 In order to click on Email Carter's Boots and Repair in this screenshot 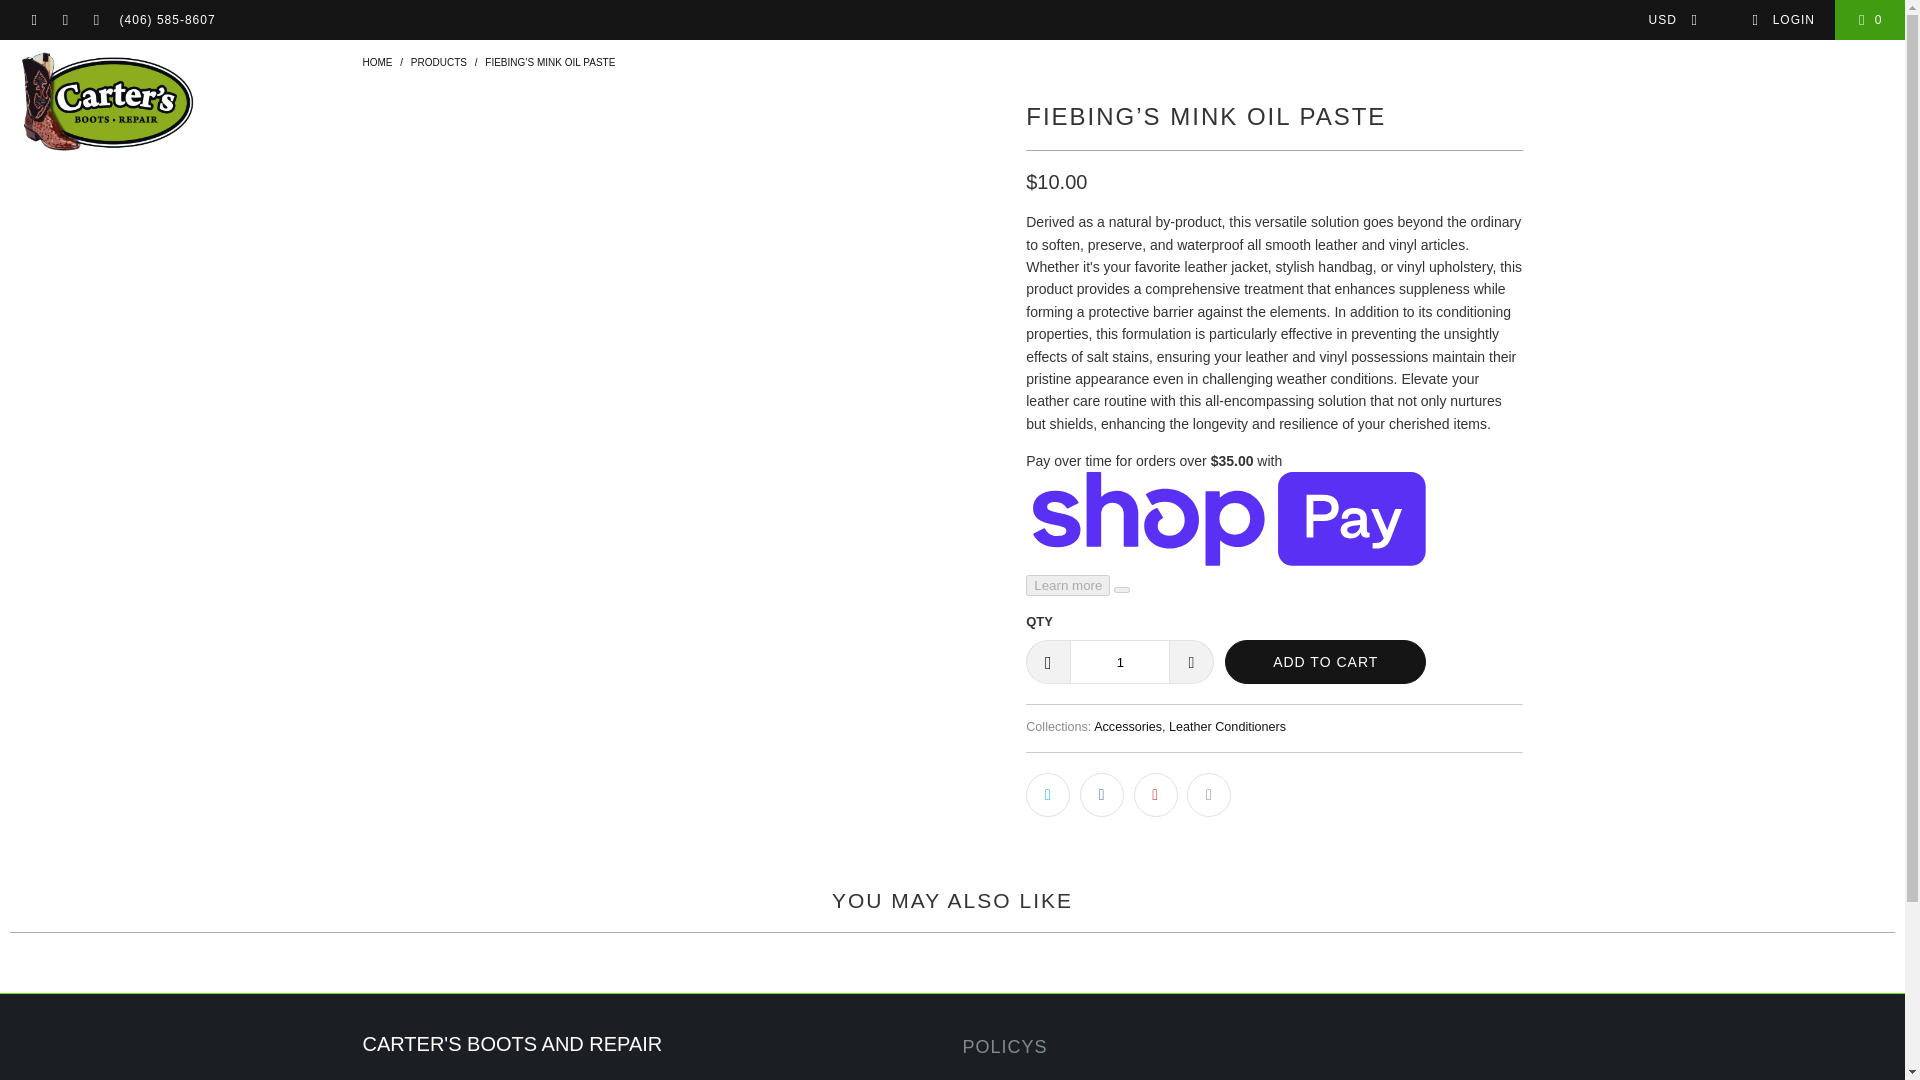, I will do `click(94, 20)`.